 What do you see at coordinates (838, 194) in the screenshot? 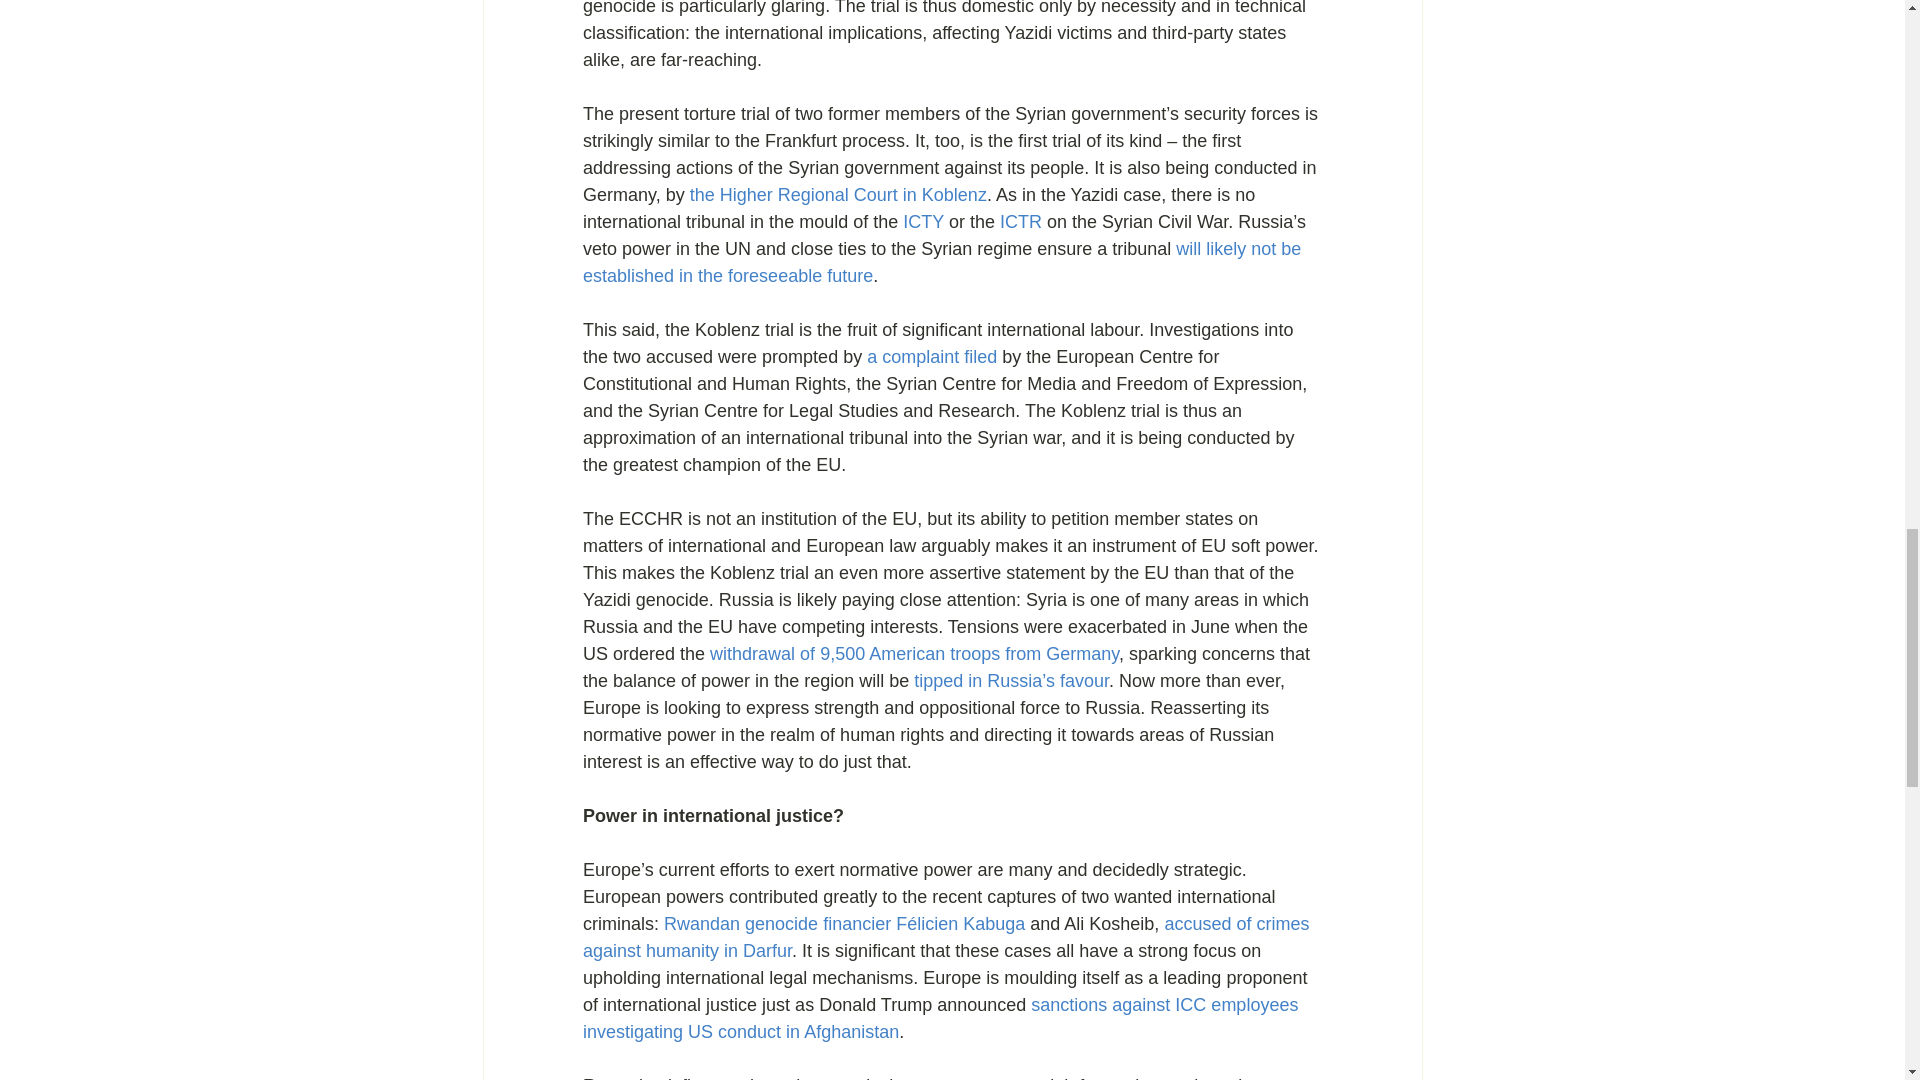
I see `the Higher Regional Court in Koblenz` at bounding box center [838, 194].